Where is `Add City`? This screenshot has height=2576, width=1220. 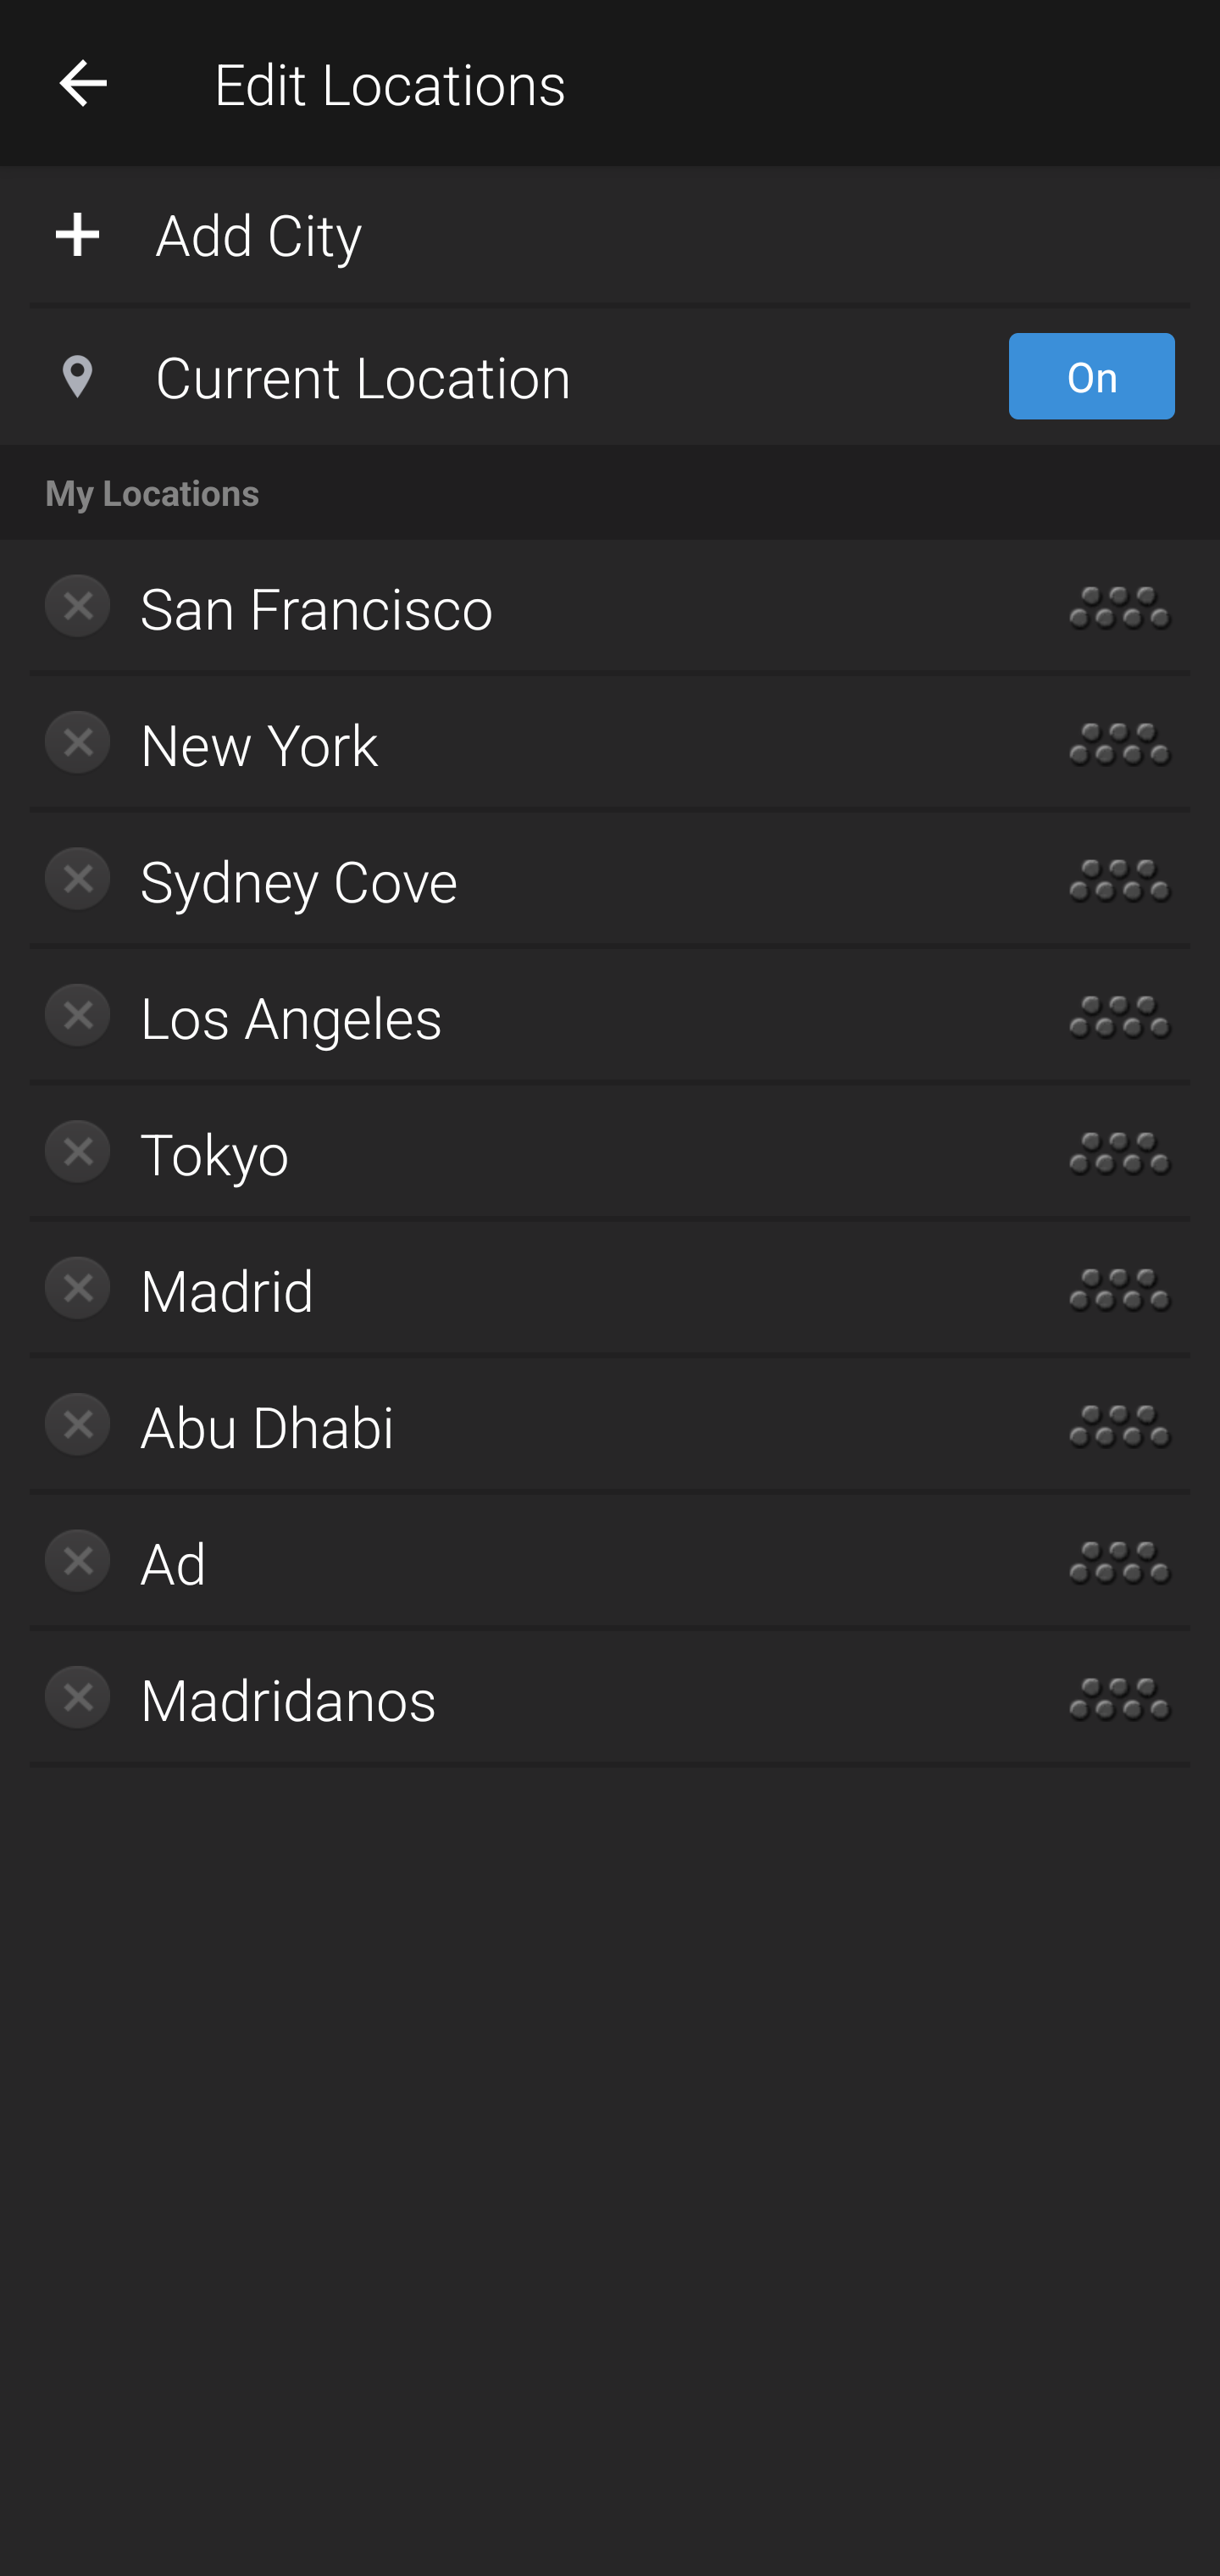
Add City is located at coordinates (610, 232).